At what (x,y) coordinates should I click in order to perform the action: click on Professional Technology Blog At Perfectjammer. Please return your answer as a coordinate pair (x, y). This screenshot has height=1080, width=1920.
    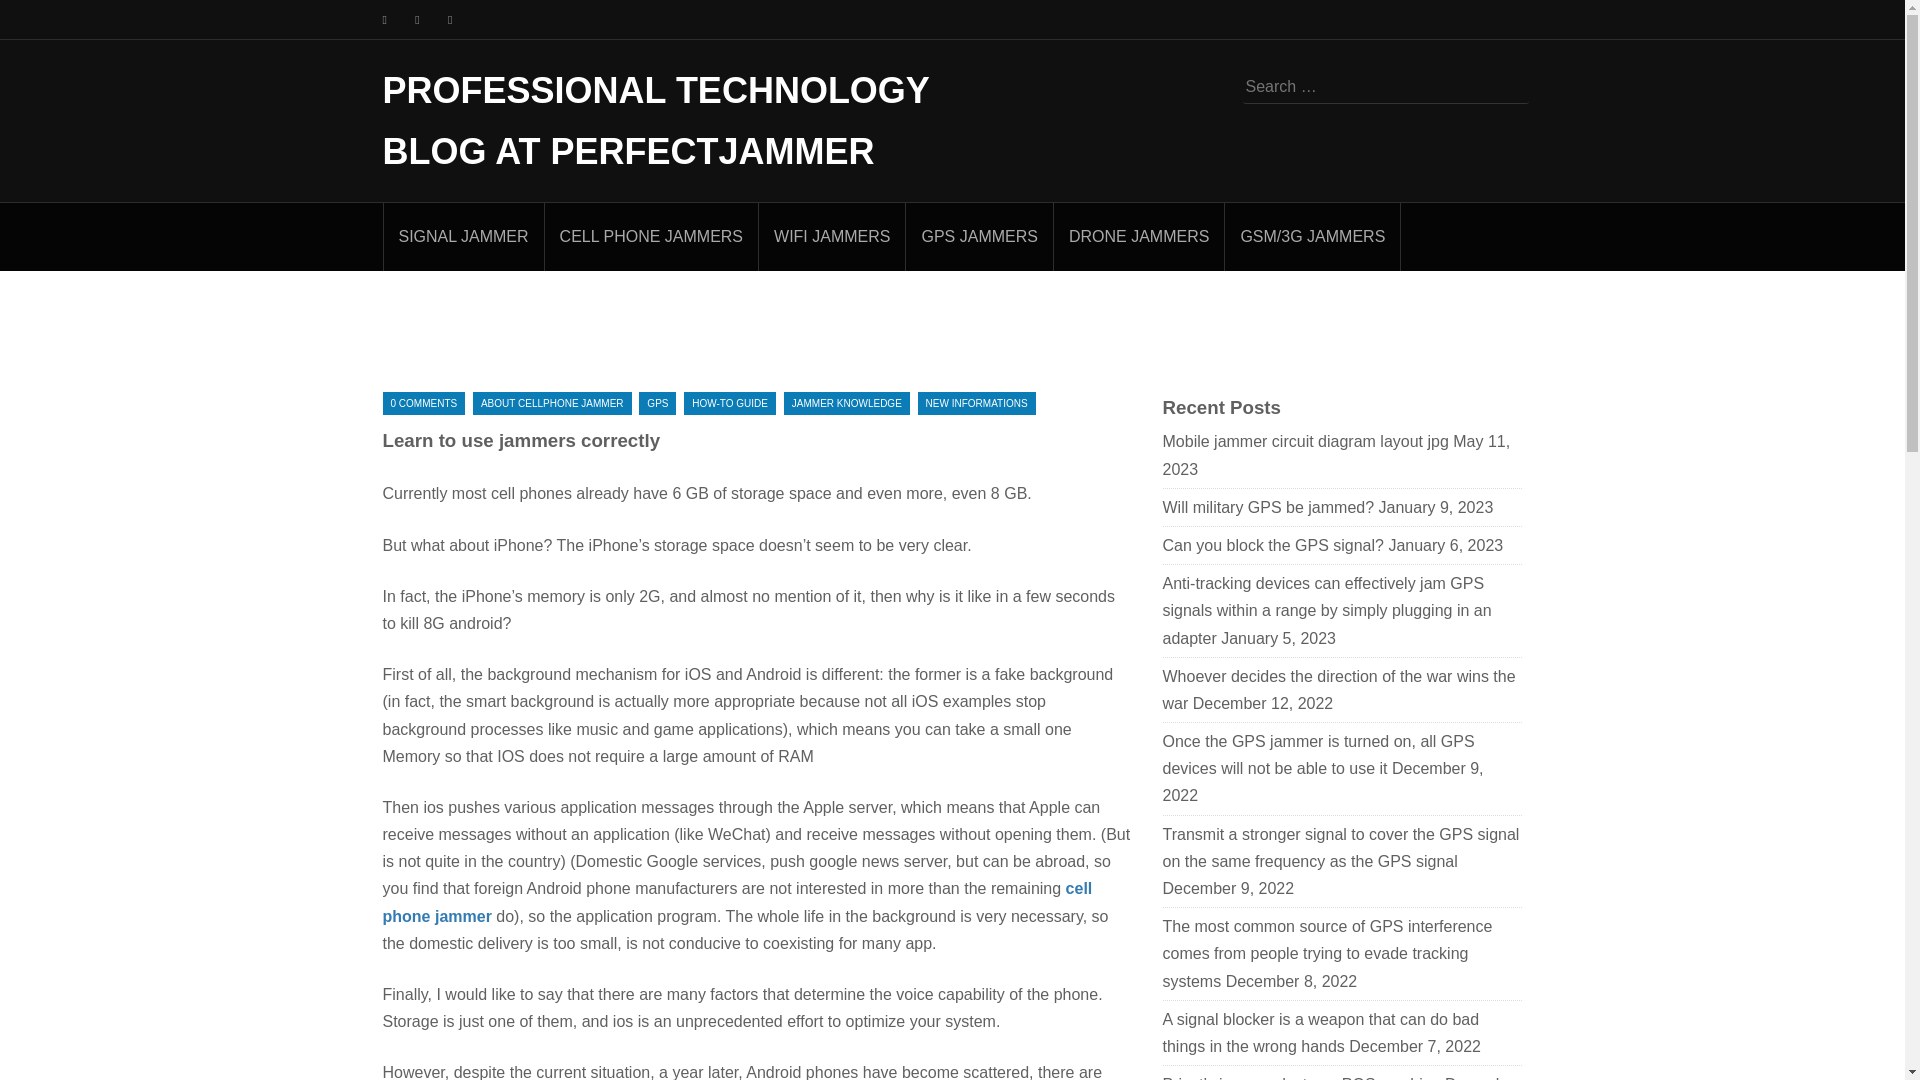
    Looking at the image, I should click on (656, 120).